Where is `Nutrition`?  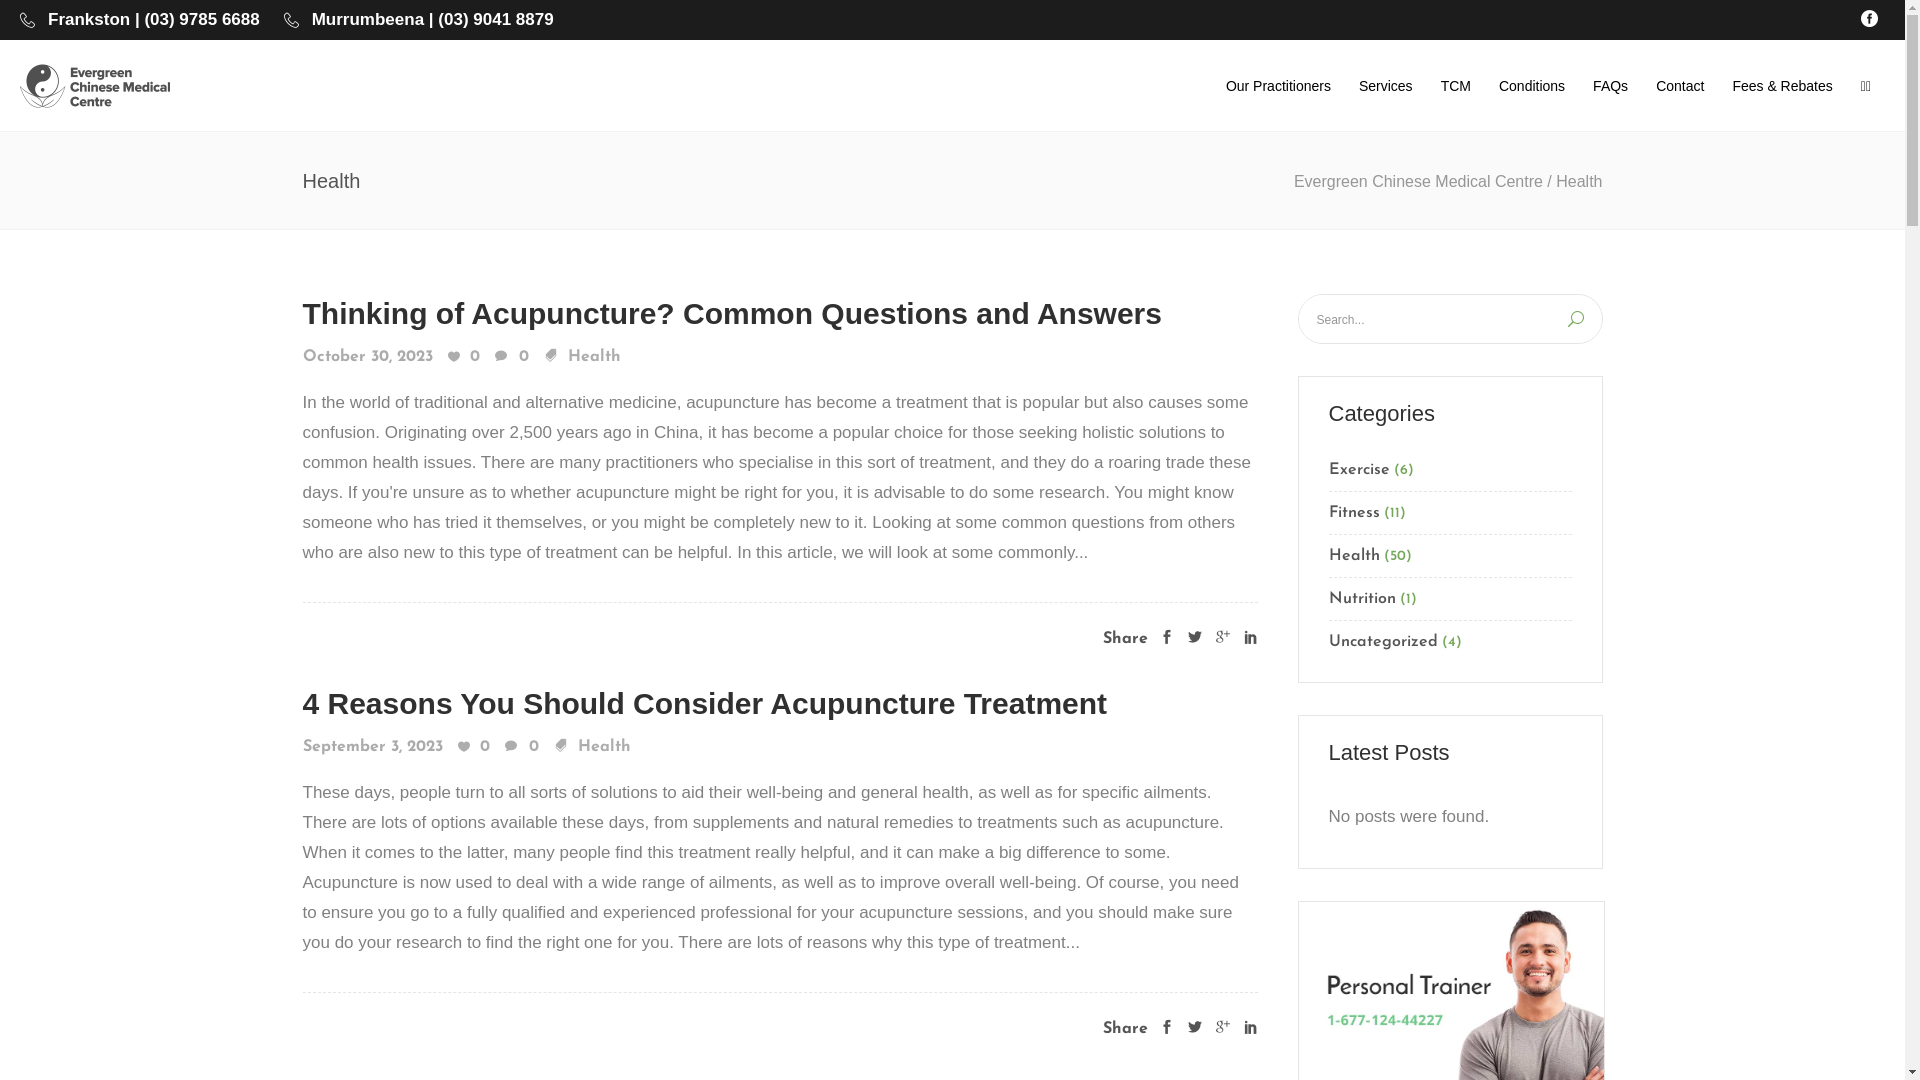
Nutrition is located at coordinates (1362, 599).